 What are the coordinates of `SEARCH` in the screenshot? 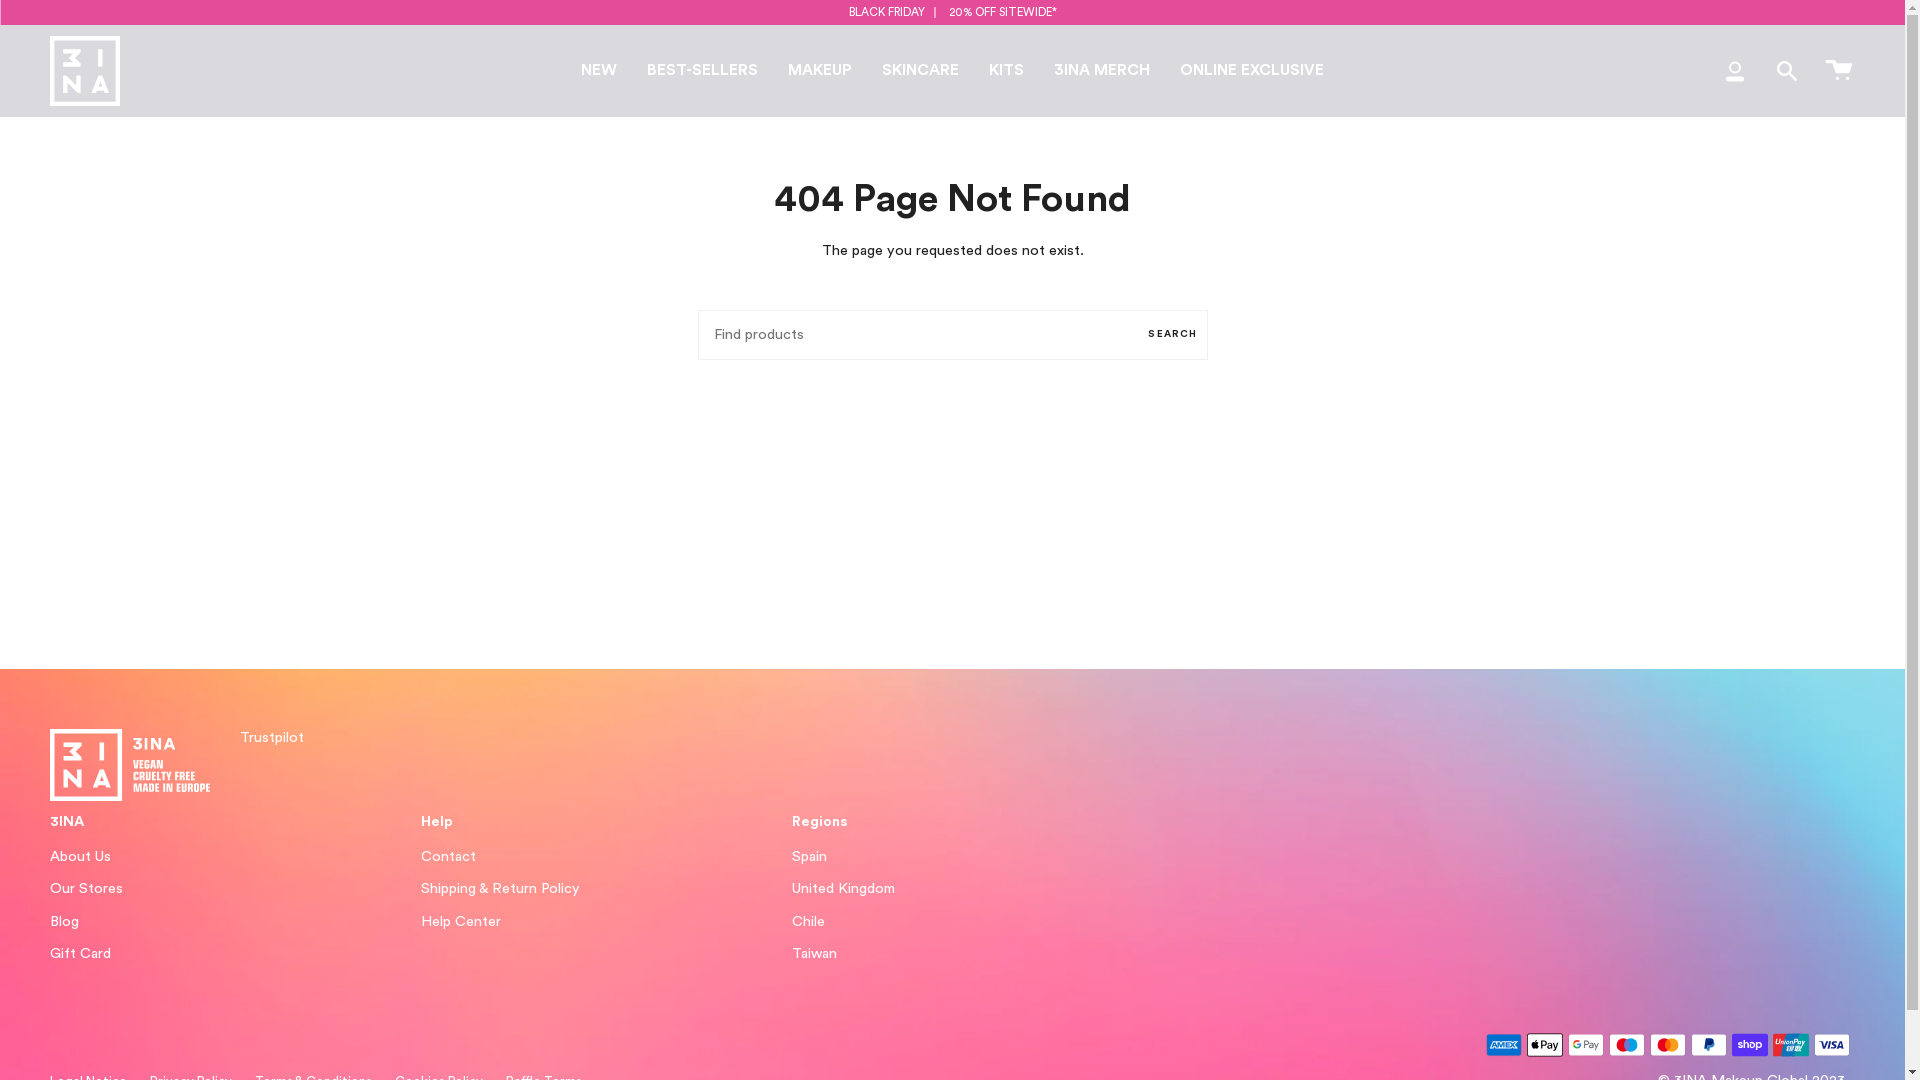 It's located at (1172, 335).